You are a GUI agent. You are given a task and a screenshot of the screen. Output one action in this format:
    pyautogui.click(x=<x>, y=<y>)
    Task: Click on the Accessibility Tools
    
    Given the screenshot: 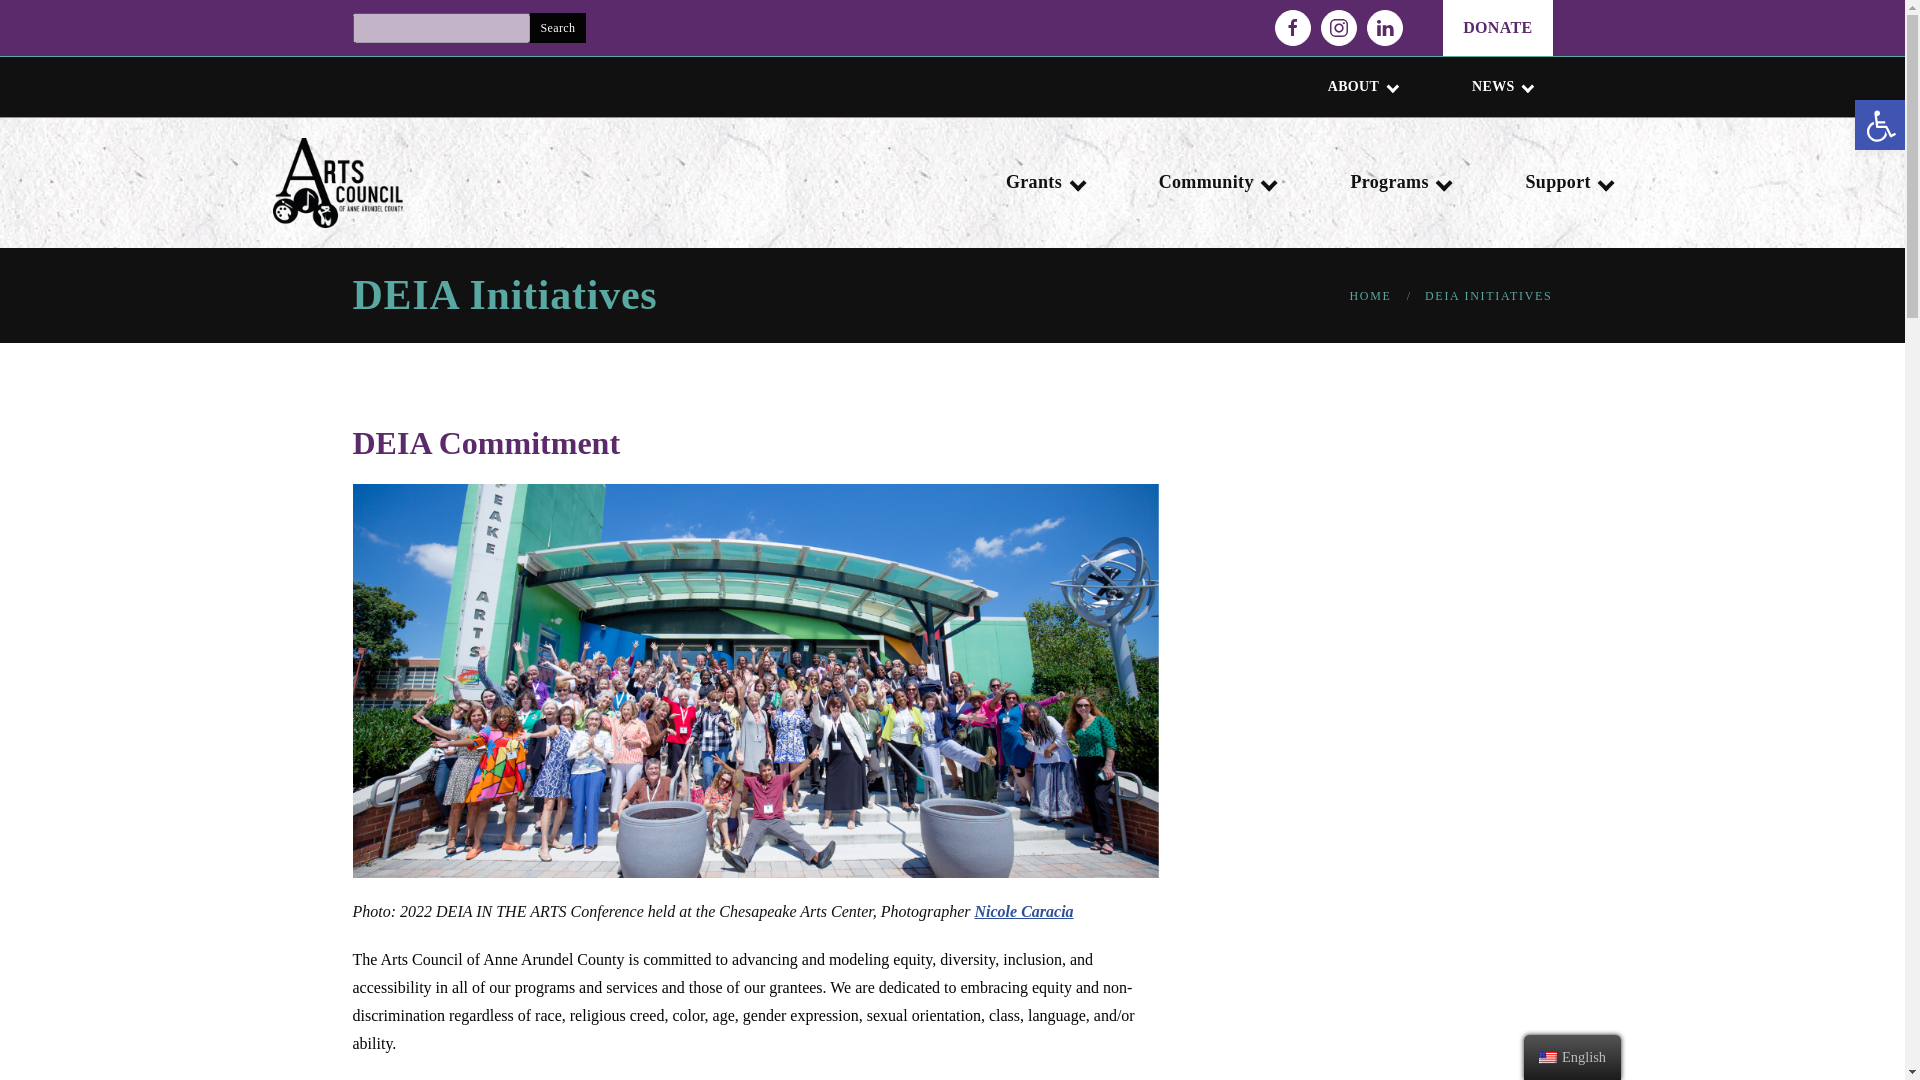 What is the action you would take?
    pyautogui.click(x=1880, y=126)
    